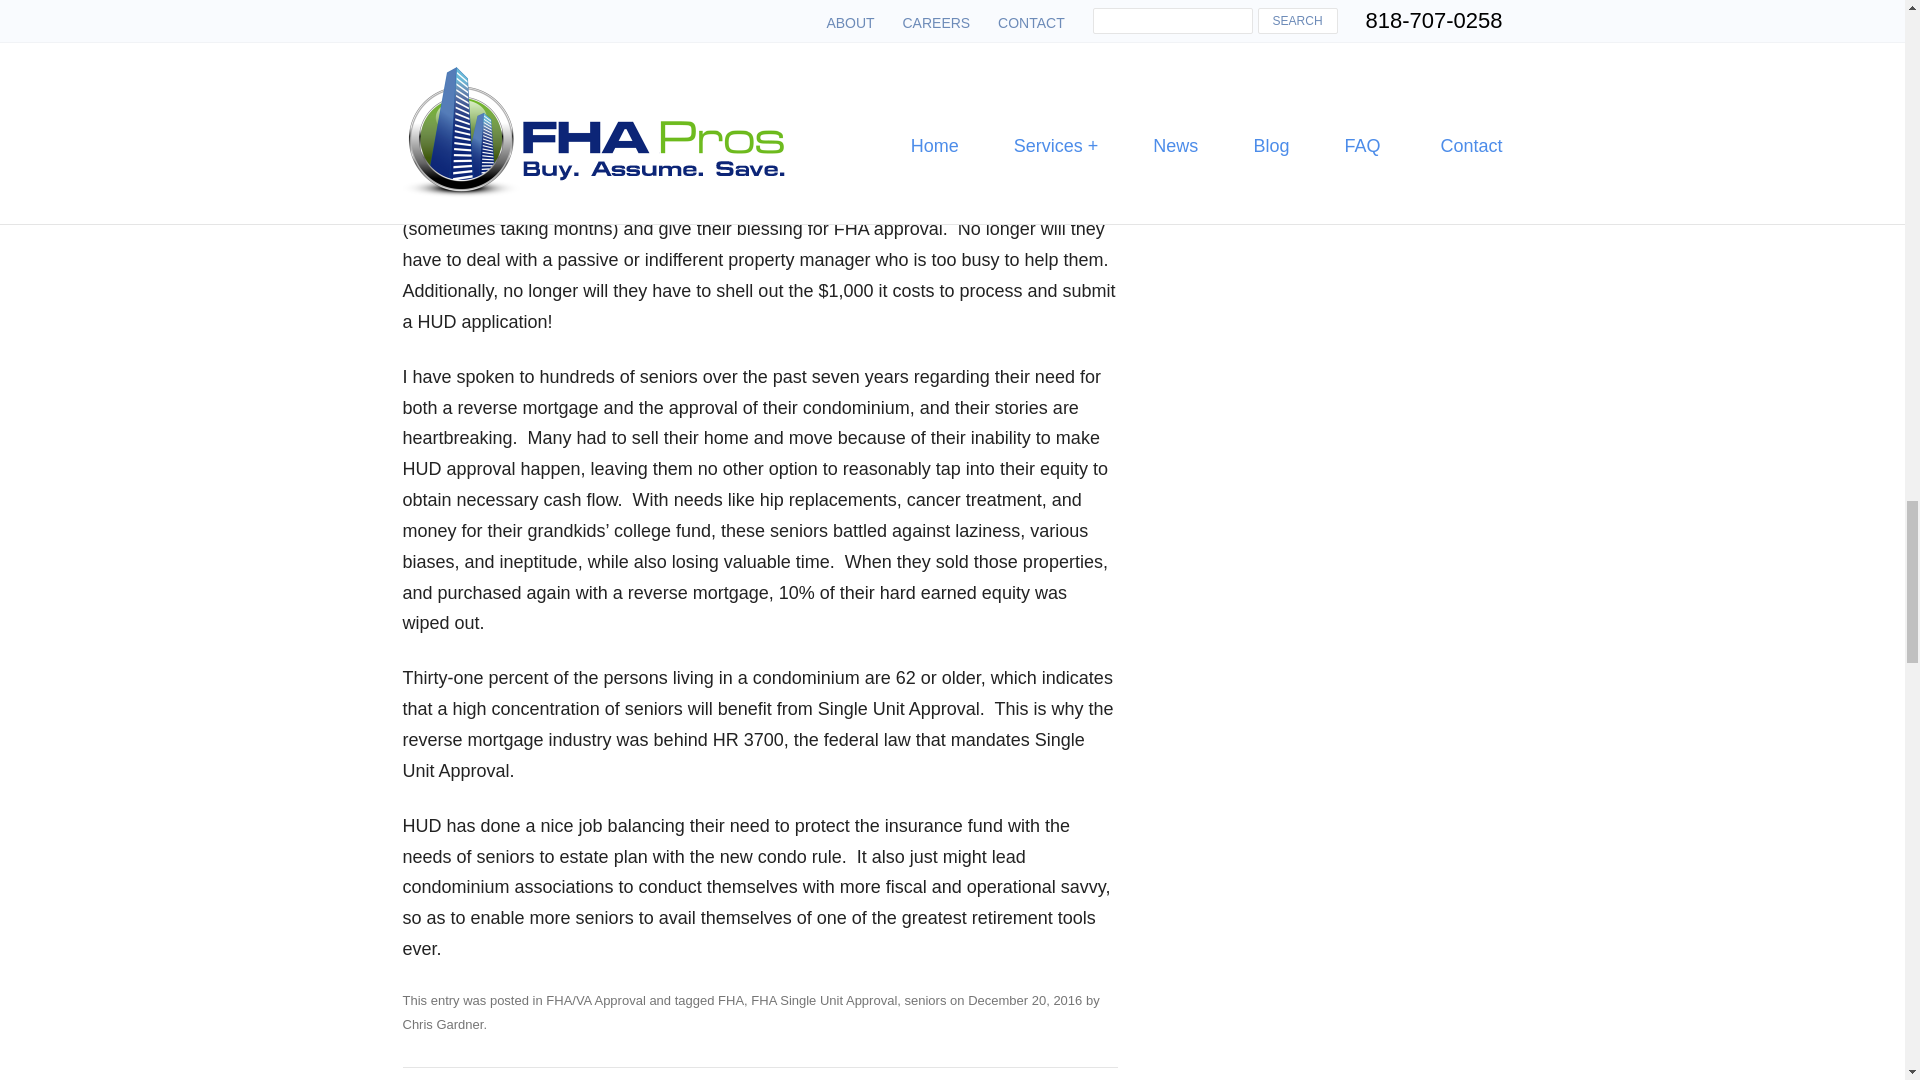  Describe the element at coordinates (1024, 1000) in the screenshot. I see `2:33 am` at that location.